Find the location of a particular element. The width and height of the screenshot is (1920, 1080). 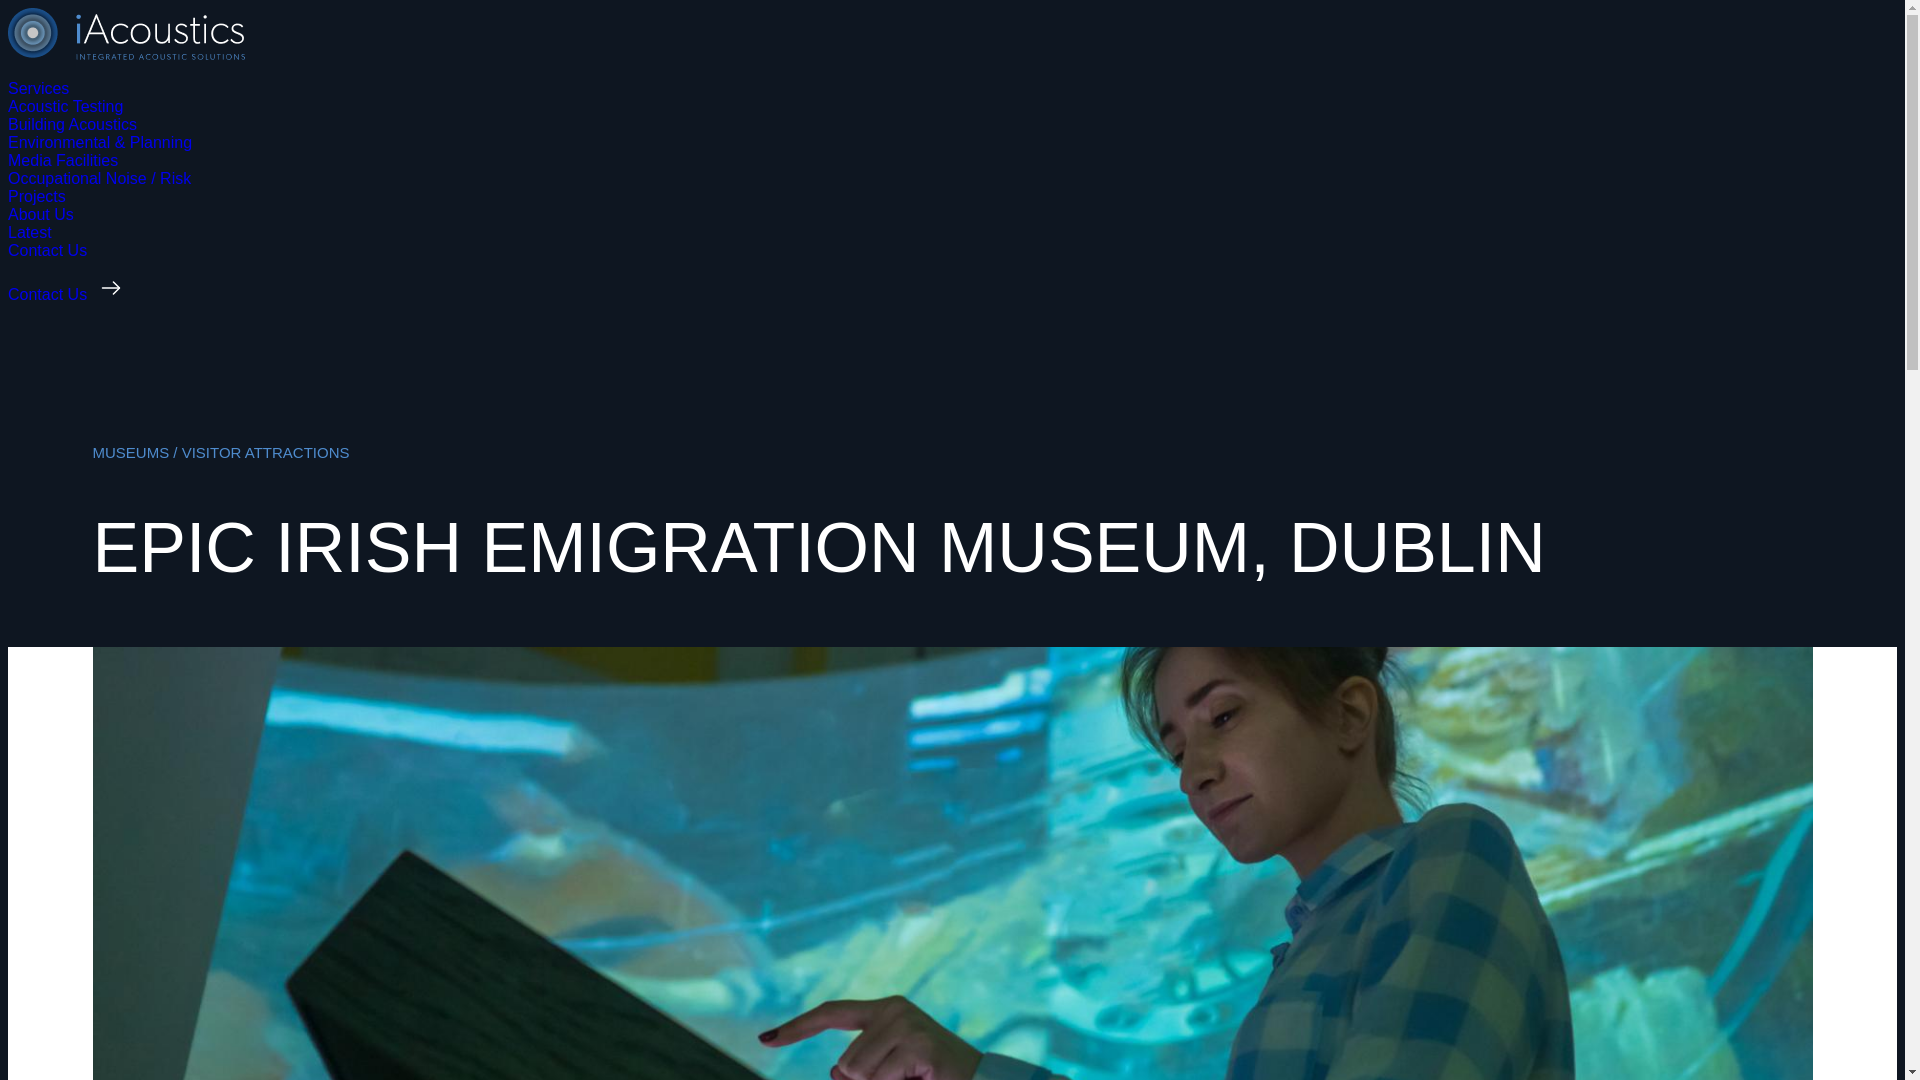

Contact Us is located at coordinates (46, 250).